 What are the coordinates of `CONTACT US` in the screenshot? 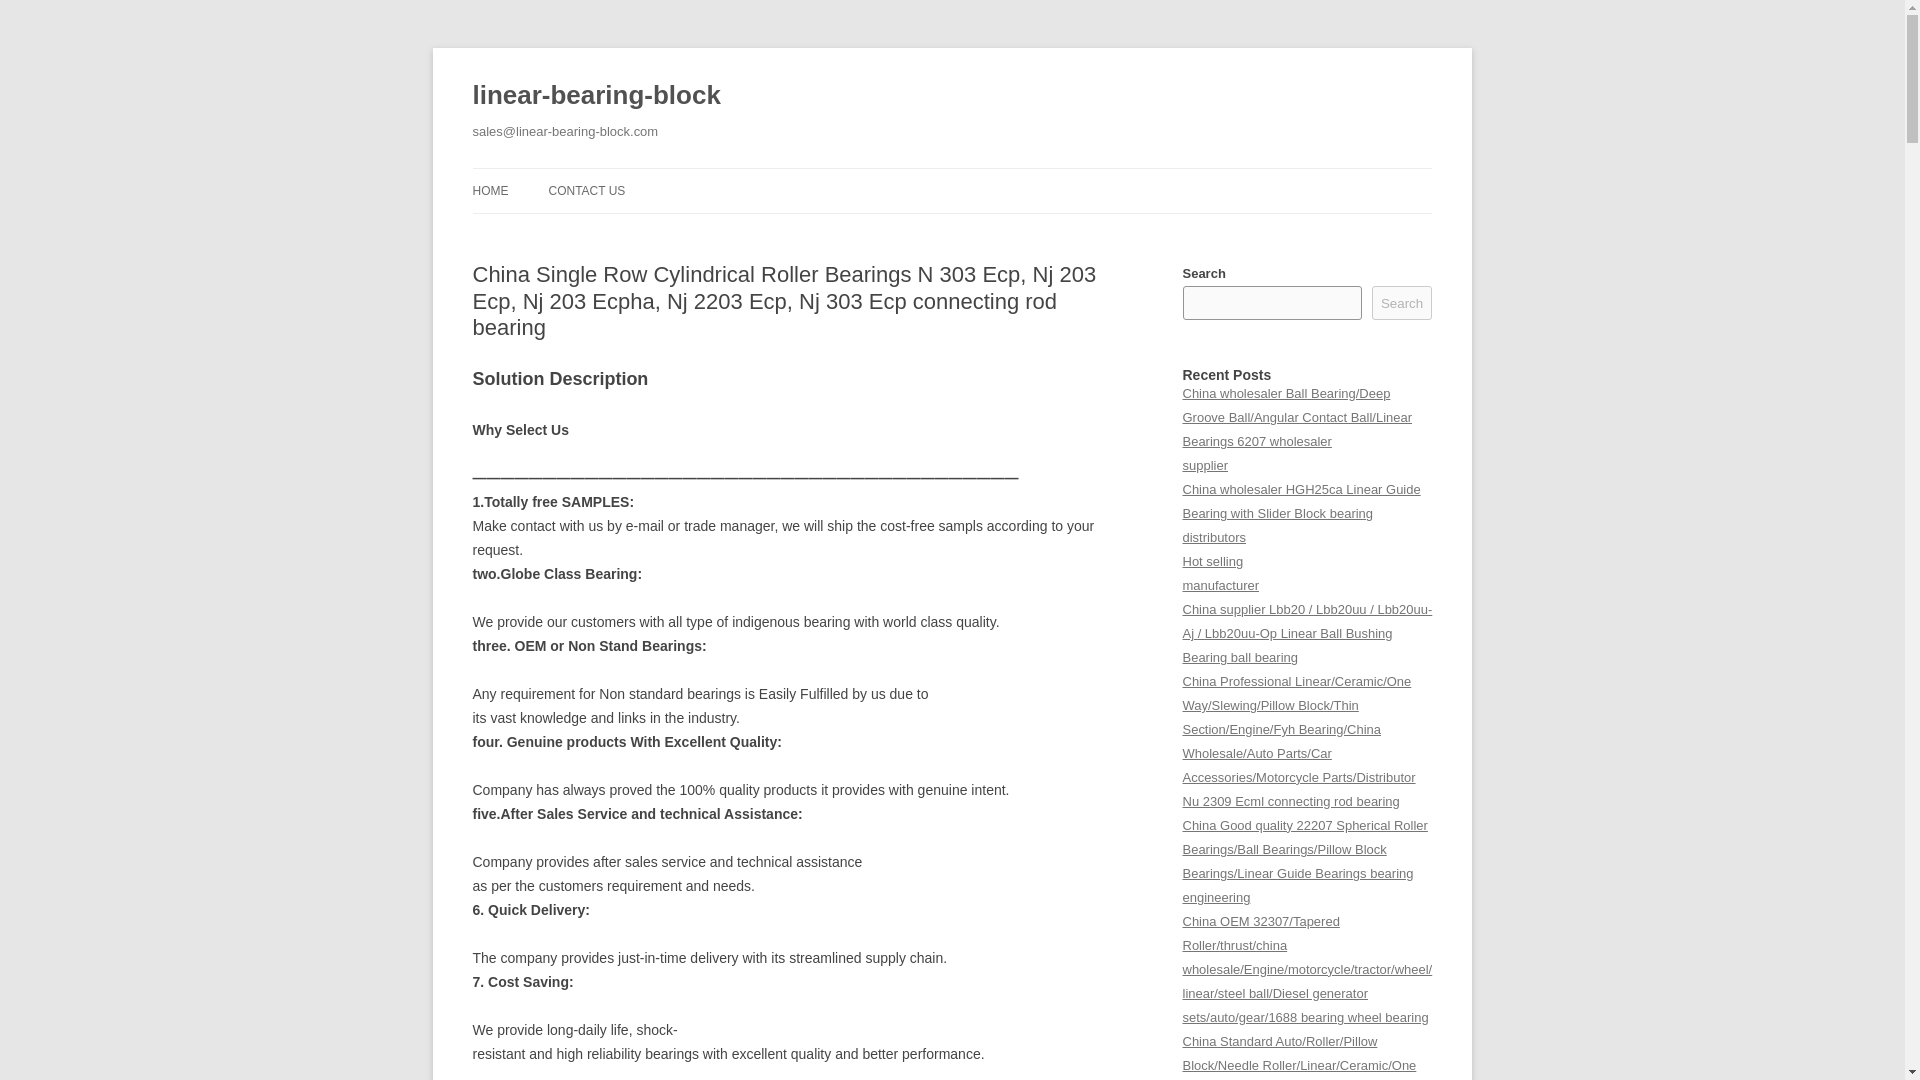 It's located at (586, 190).